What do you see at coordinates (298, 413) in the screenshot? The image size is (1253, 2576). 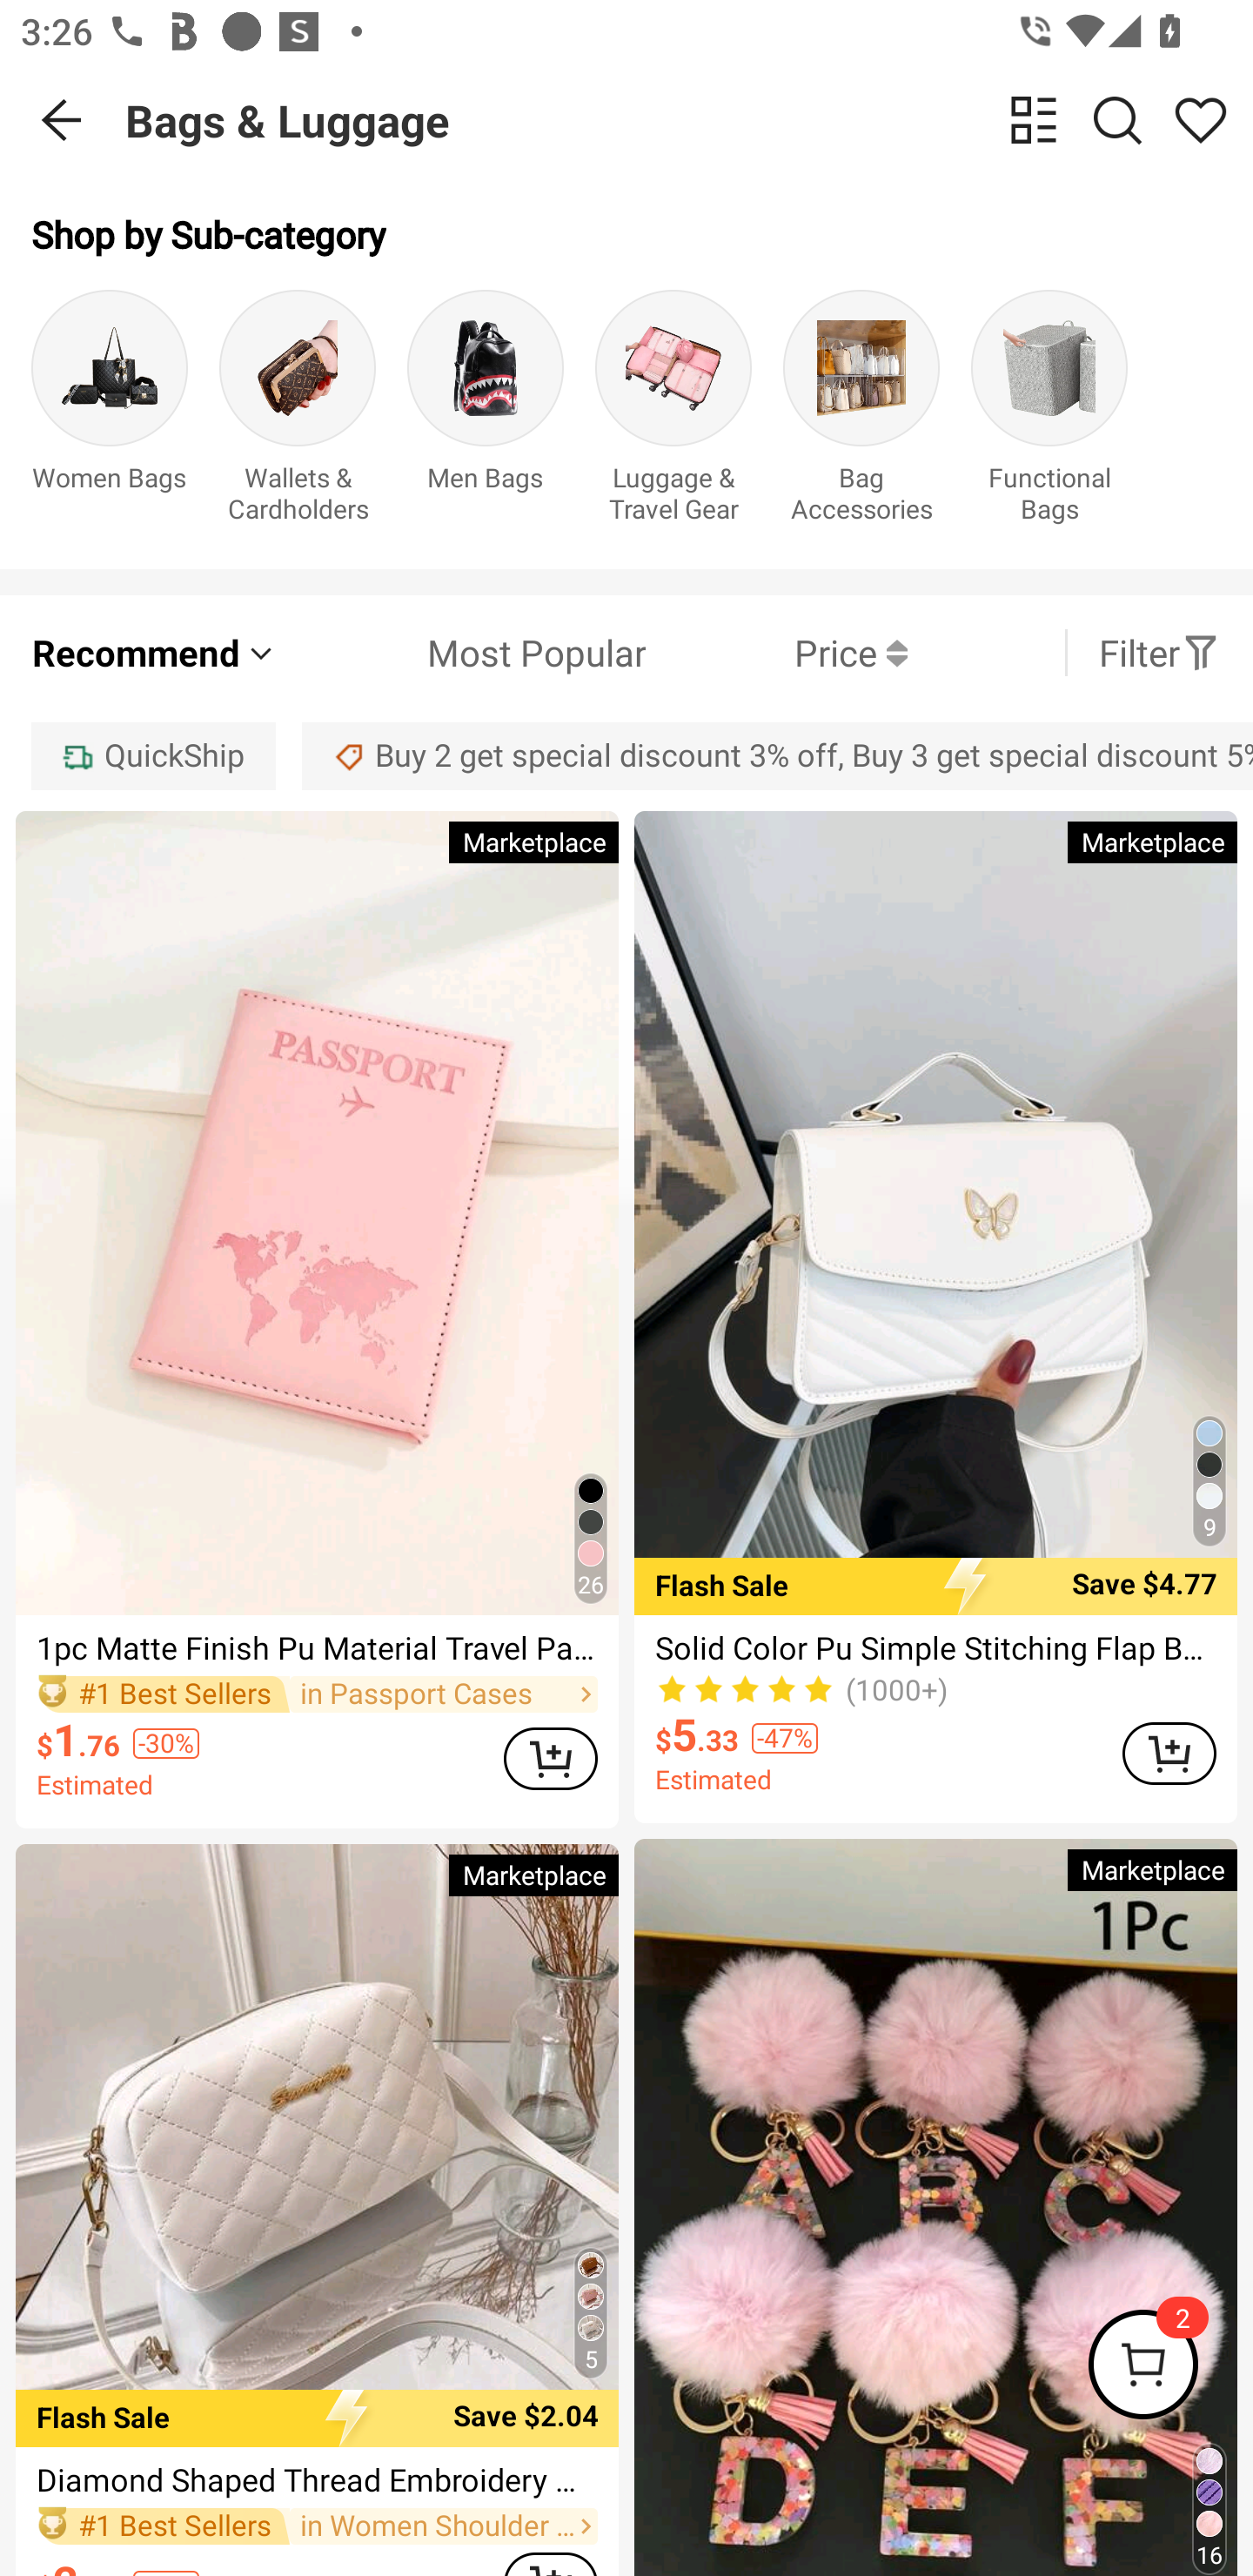 I see `Wallets & Cardholders` at bounding box center [298, 413].